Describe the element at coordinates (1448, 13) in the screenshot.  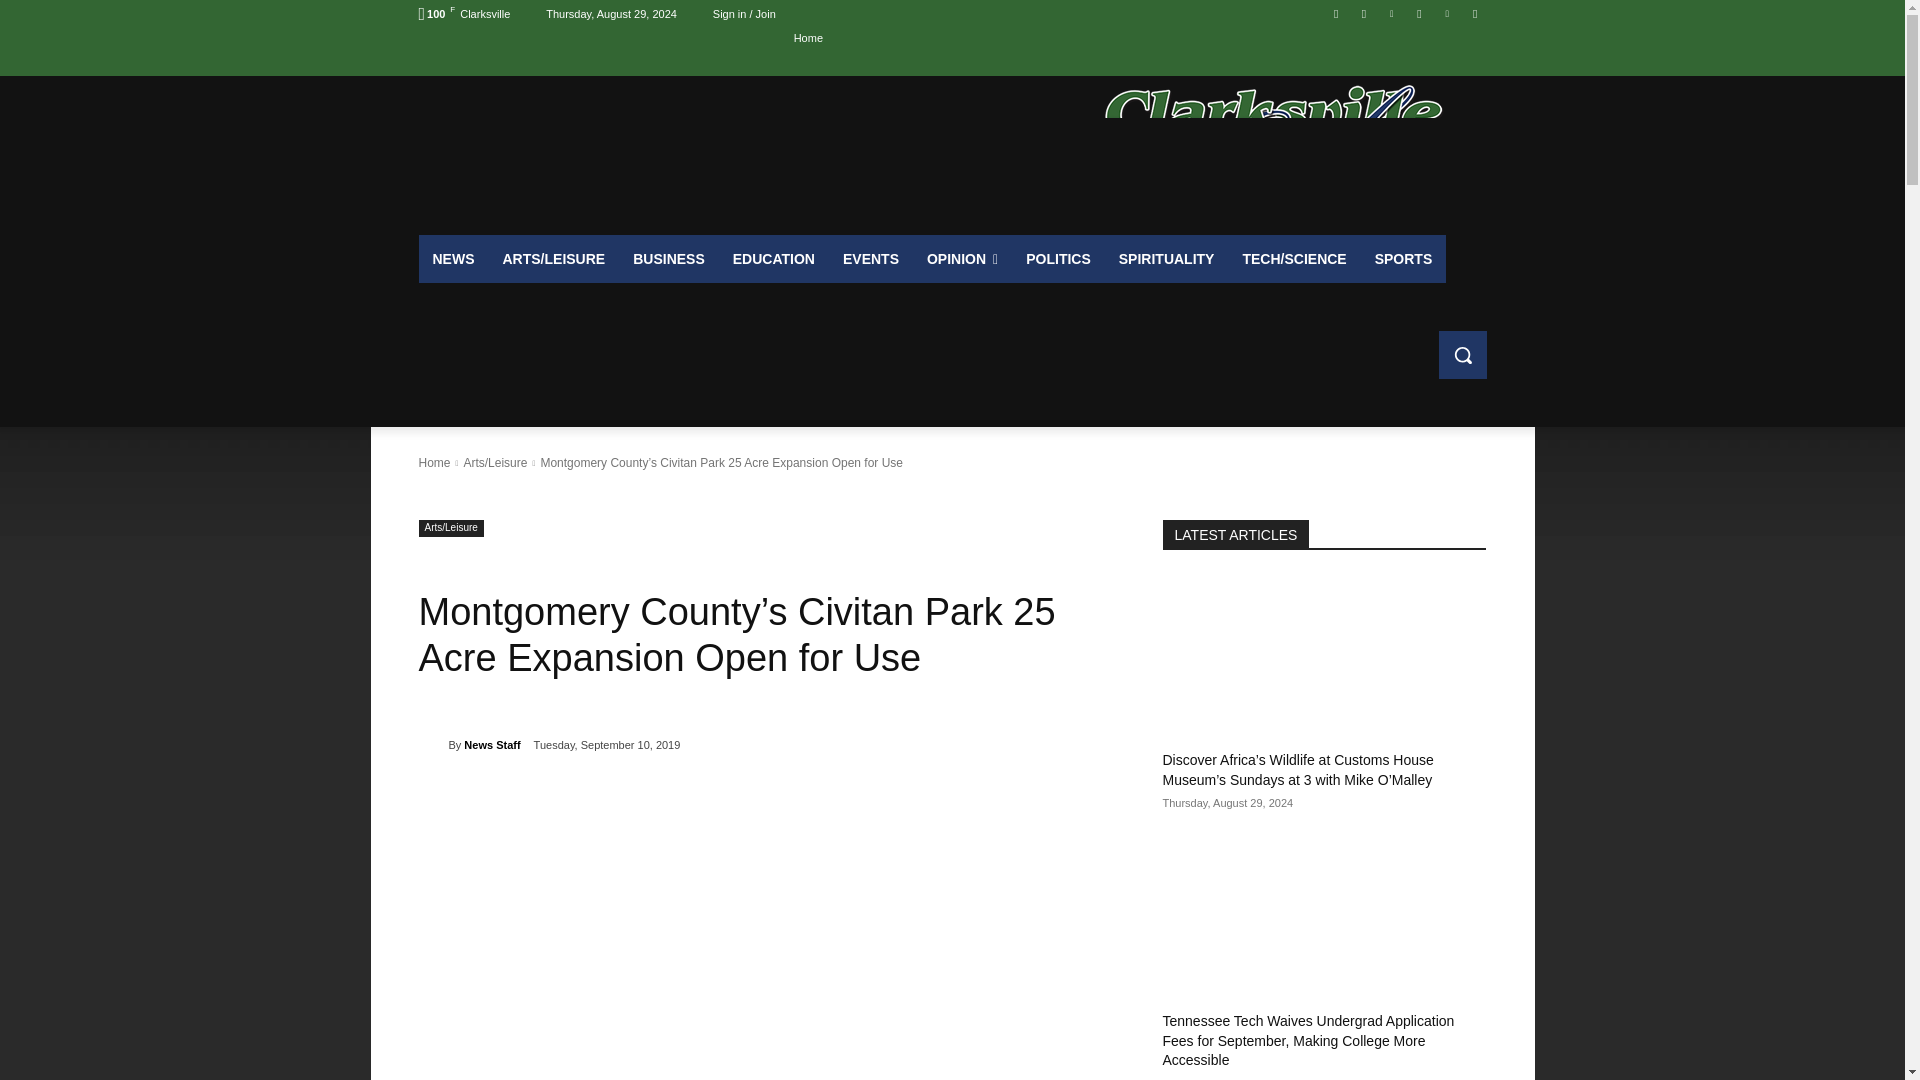
I see `Twitter` at that location.